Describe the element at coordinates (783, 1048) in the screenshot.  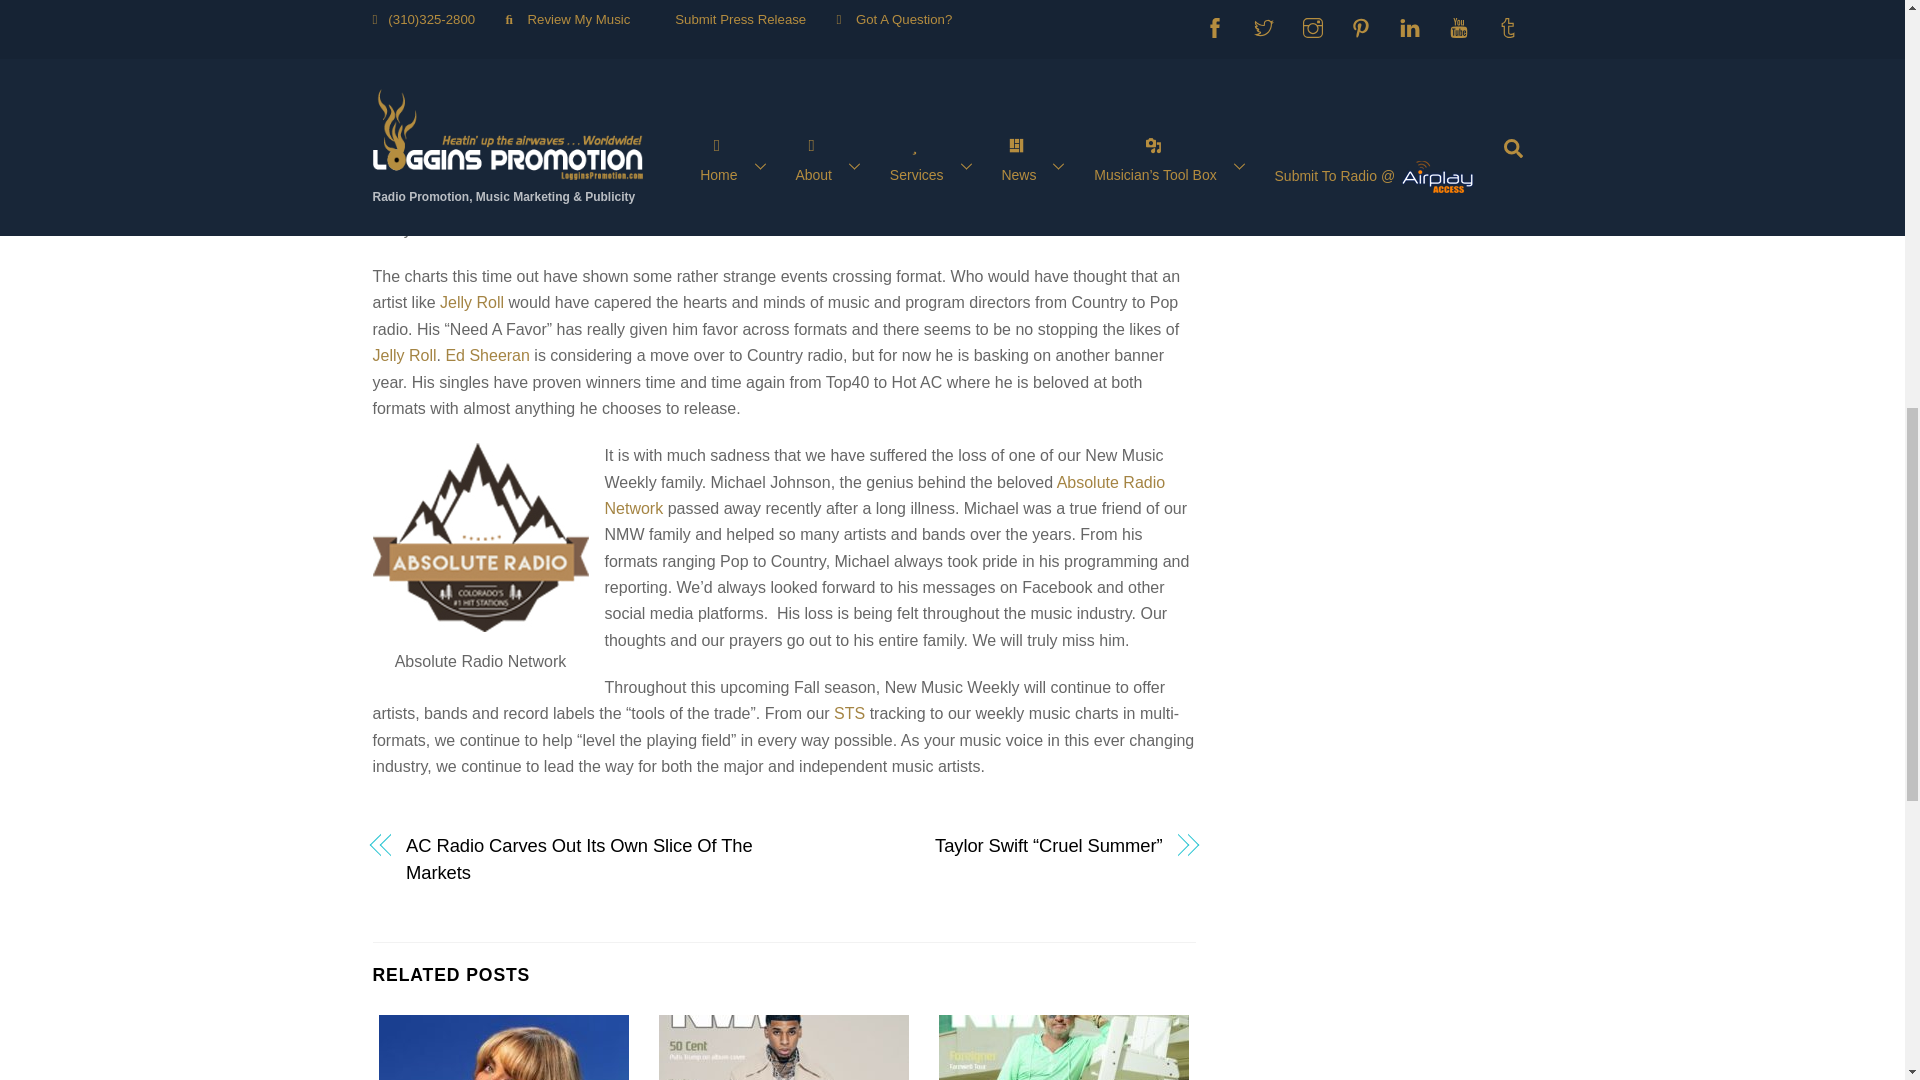
I see `Cover.jpg` at that location.